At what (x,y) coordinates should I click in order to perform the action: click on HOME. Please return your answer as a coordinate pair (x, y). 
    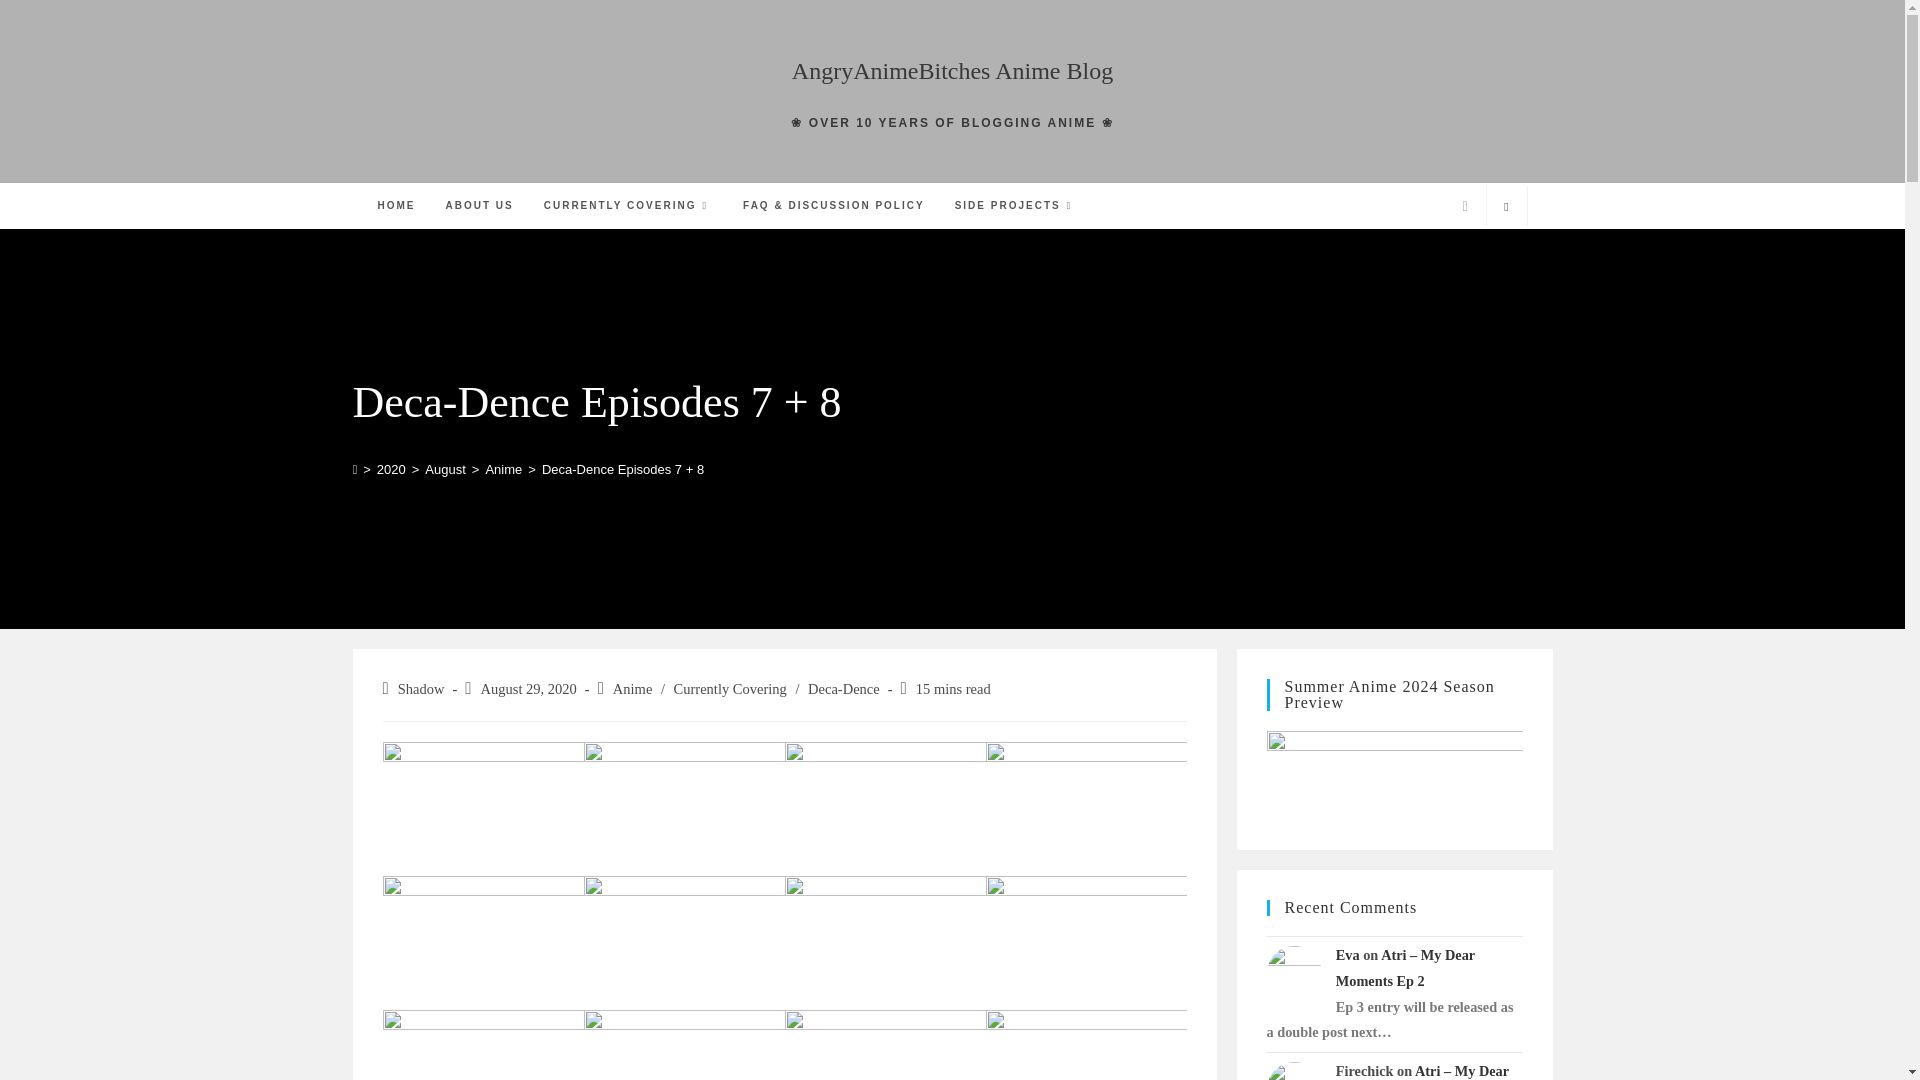
    Looking at the image, I should click on (396, 205).